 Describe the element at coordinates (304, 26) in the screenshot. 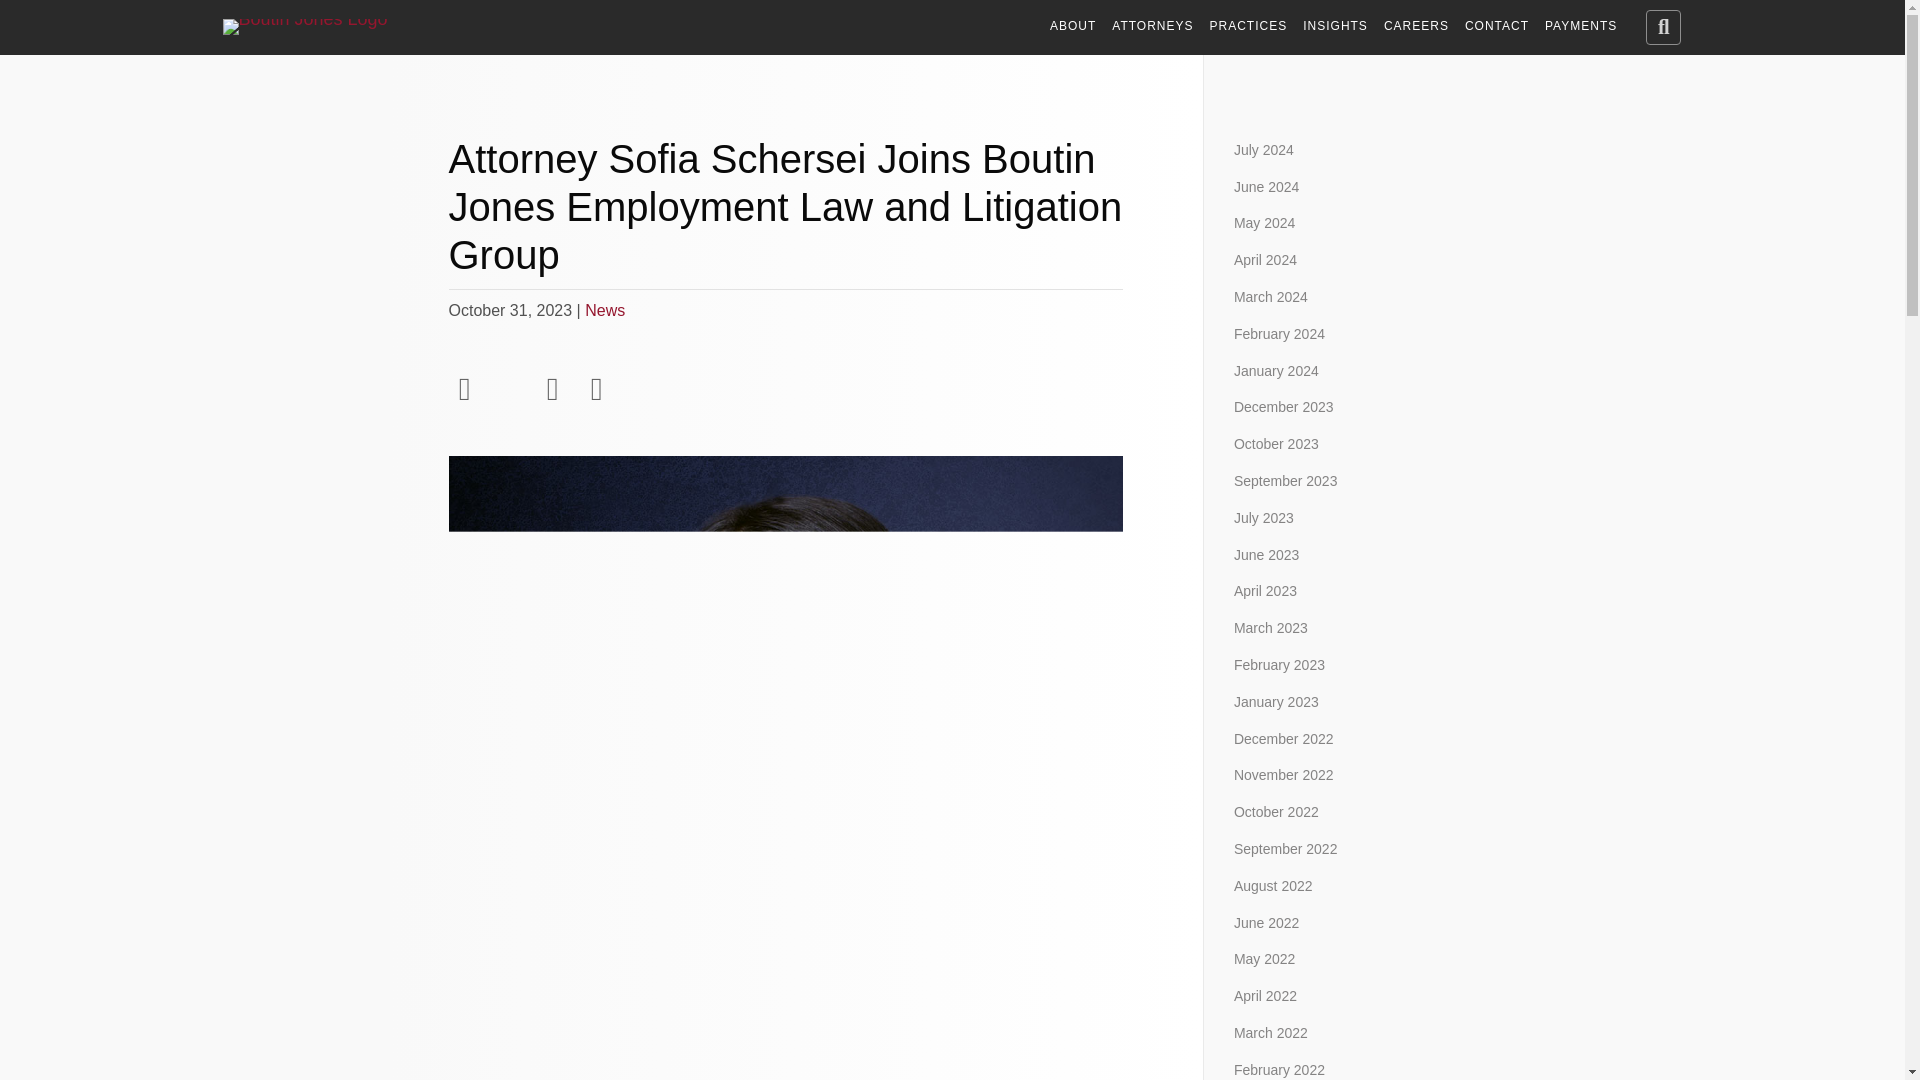

I see `Boutin-Jones-Logo-White-sm` at that location.